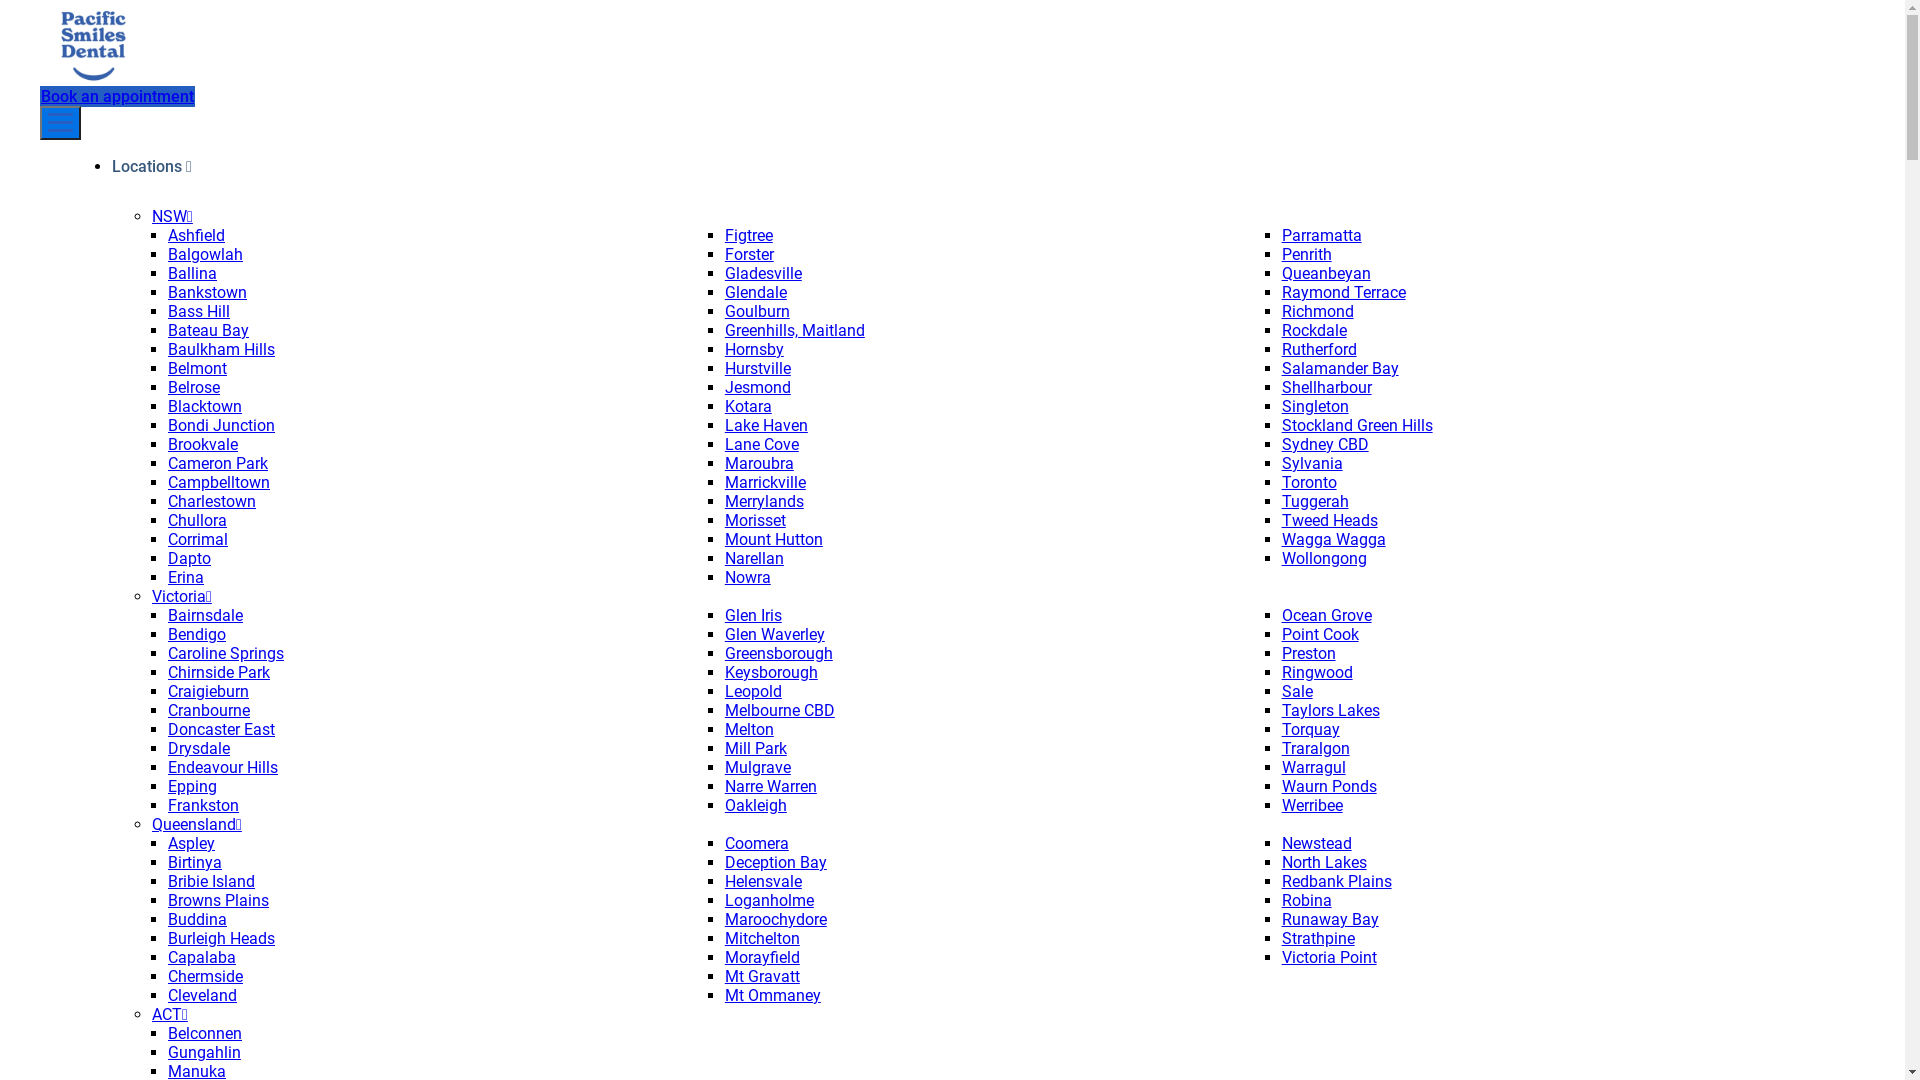 Image resolution: width=1920 pixels, height=1080 pixels. Describe the element at coordinates (1330, 958) in the screenshot. I see `Victoria Point` at that location.